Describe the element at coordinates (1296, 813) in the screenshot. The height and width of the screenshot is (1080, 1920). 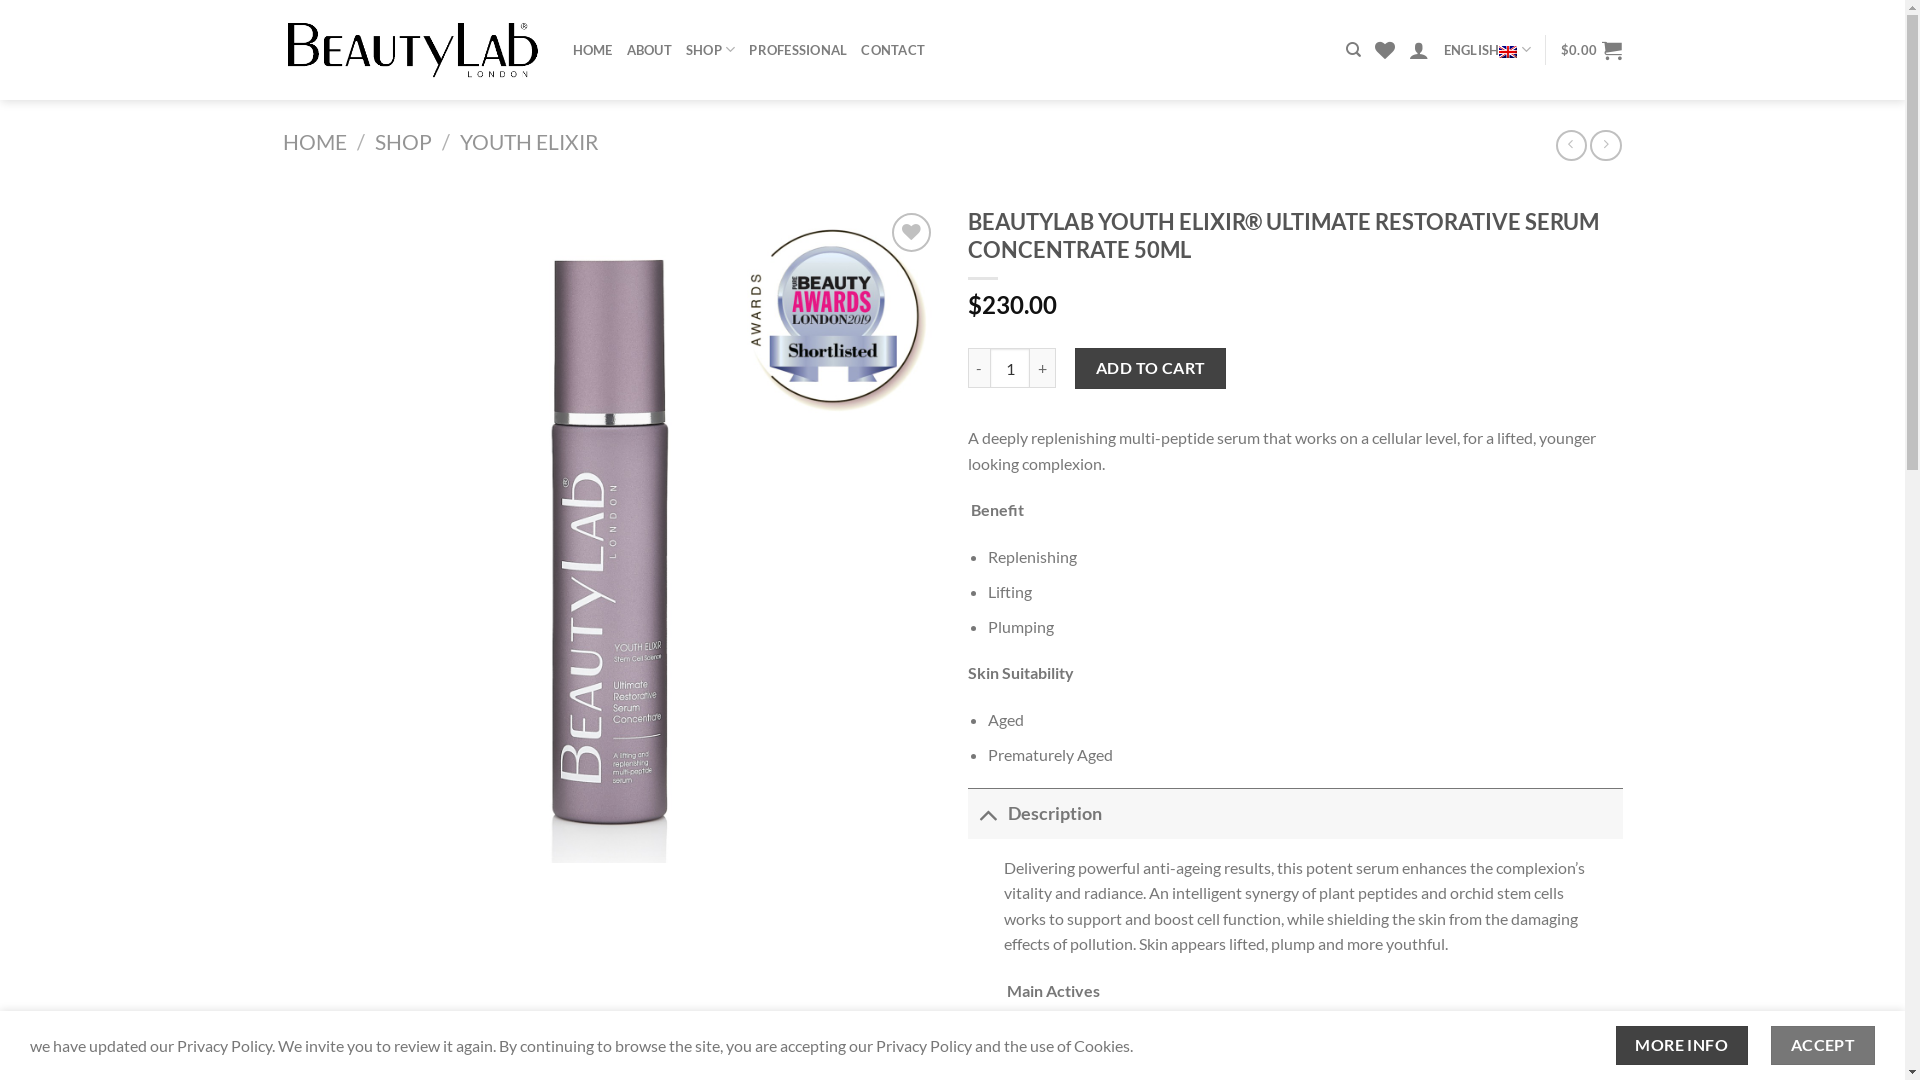
I see `Description` at that location.